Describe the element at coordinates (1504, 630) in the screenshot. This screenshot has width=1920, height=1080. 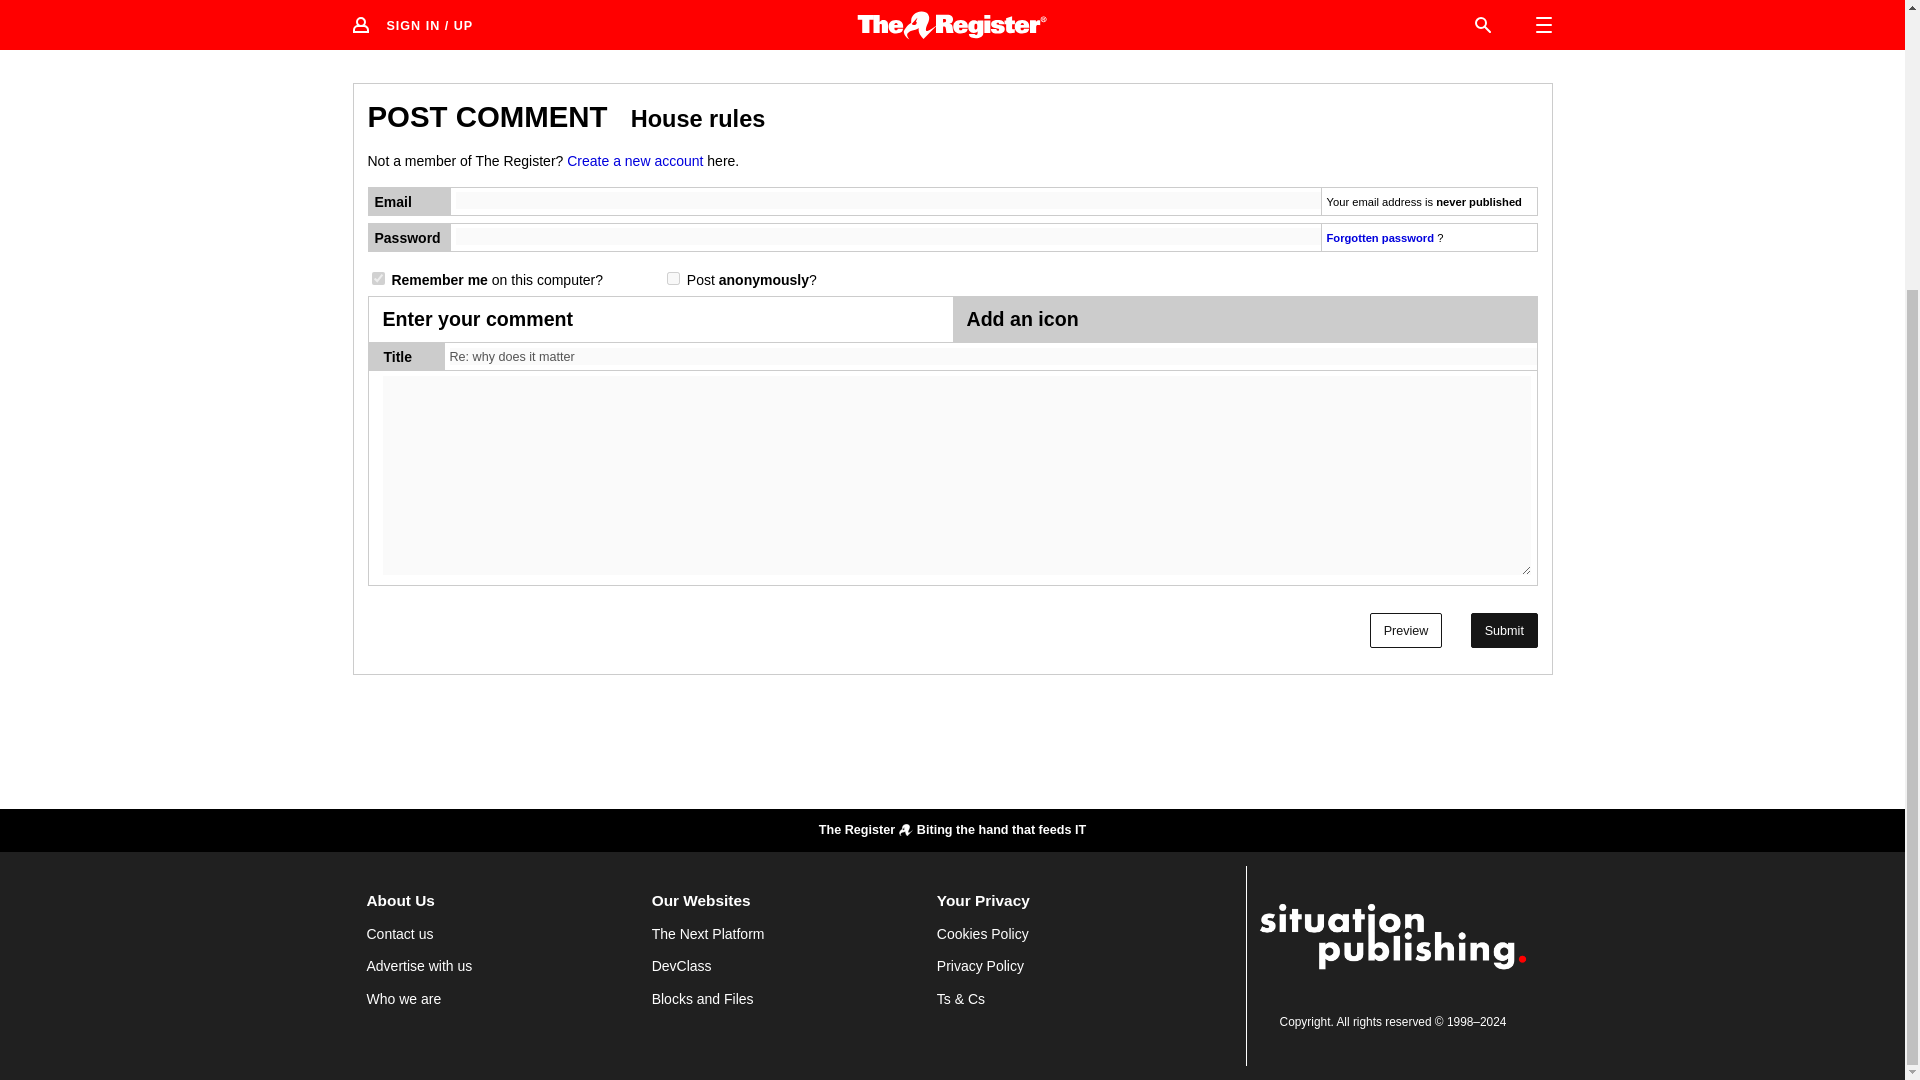
I see `Submit` at that location.